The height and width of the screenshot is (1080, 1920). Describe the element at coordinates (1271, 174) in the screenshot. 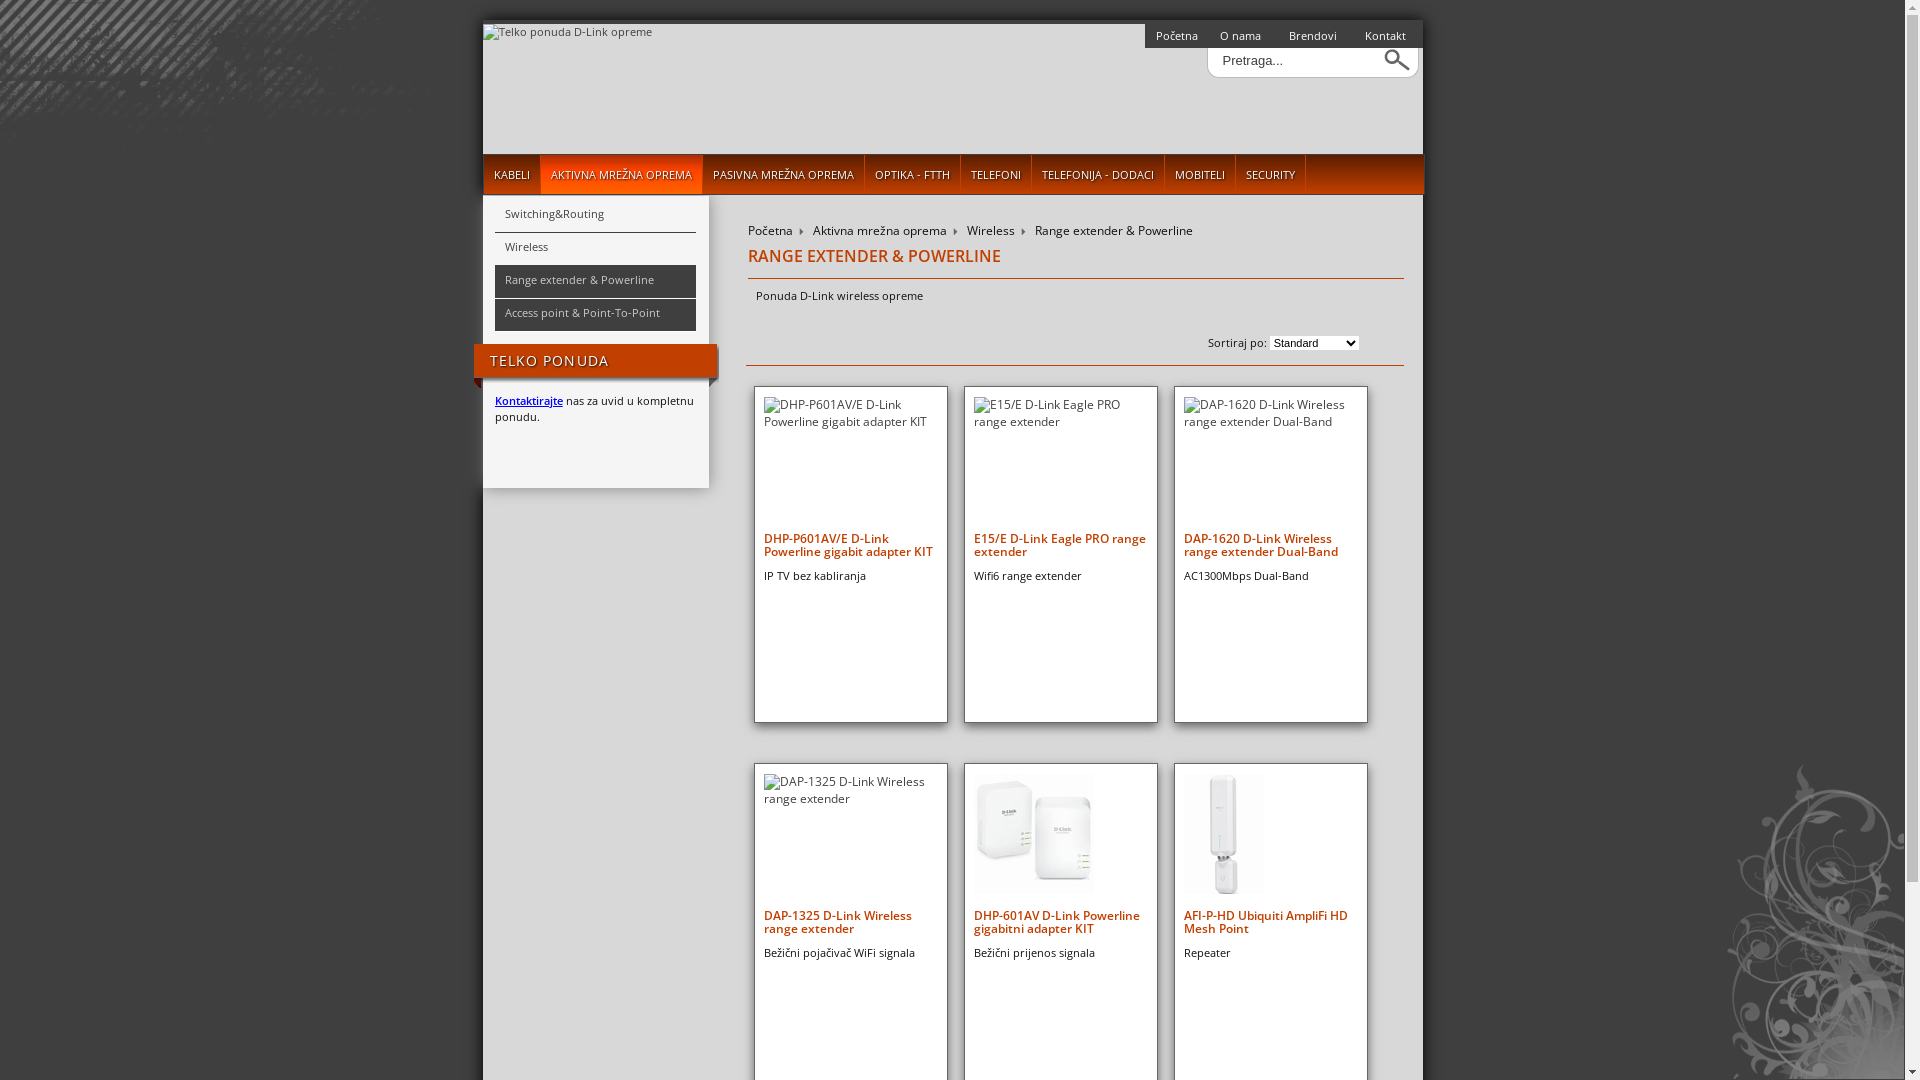

I see `SECURITY` at that location.